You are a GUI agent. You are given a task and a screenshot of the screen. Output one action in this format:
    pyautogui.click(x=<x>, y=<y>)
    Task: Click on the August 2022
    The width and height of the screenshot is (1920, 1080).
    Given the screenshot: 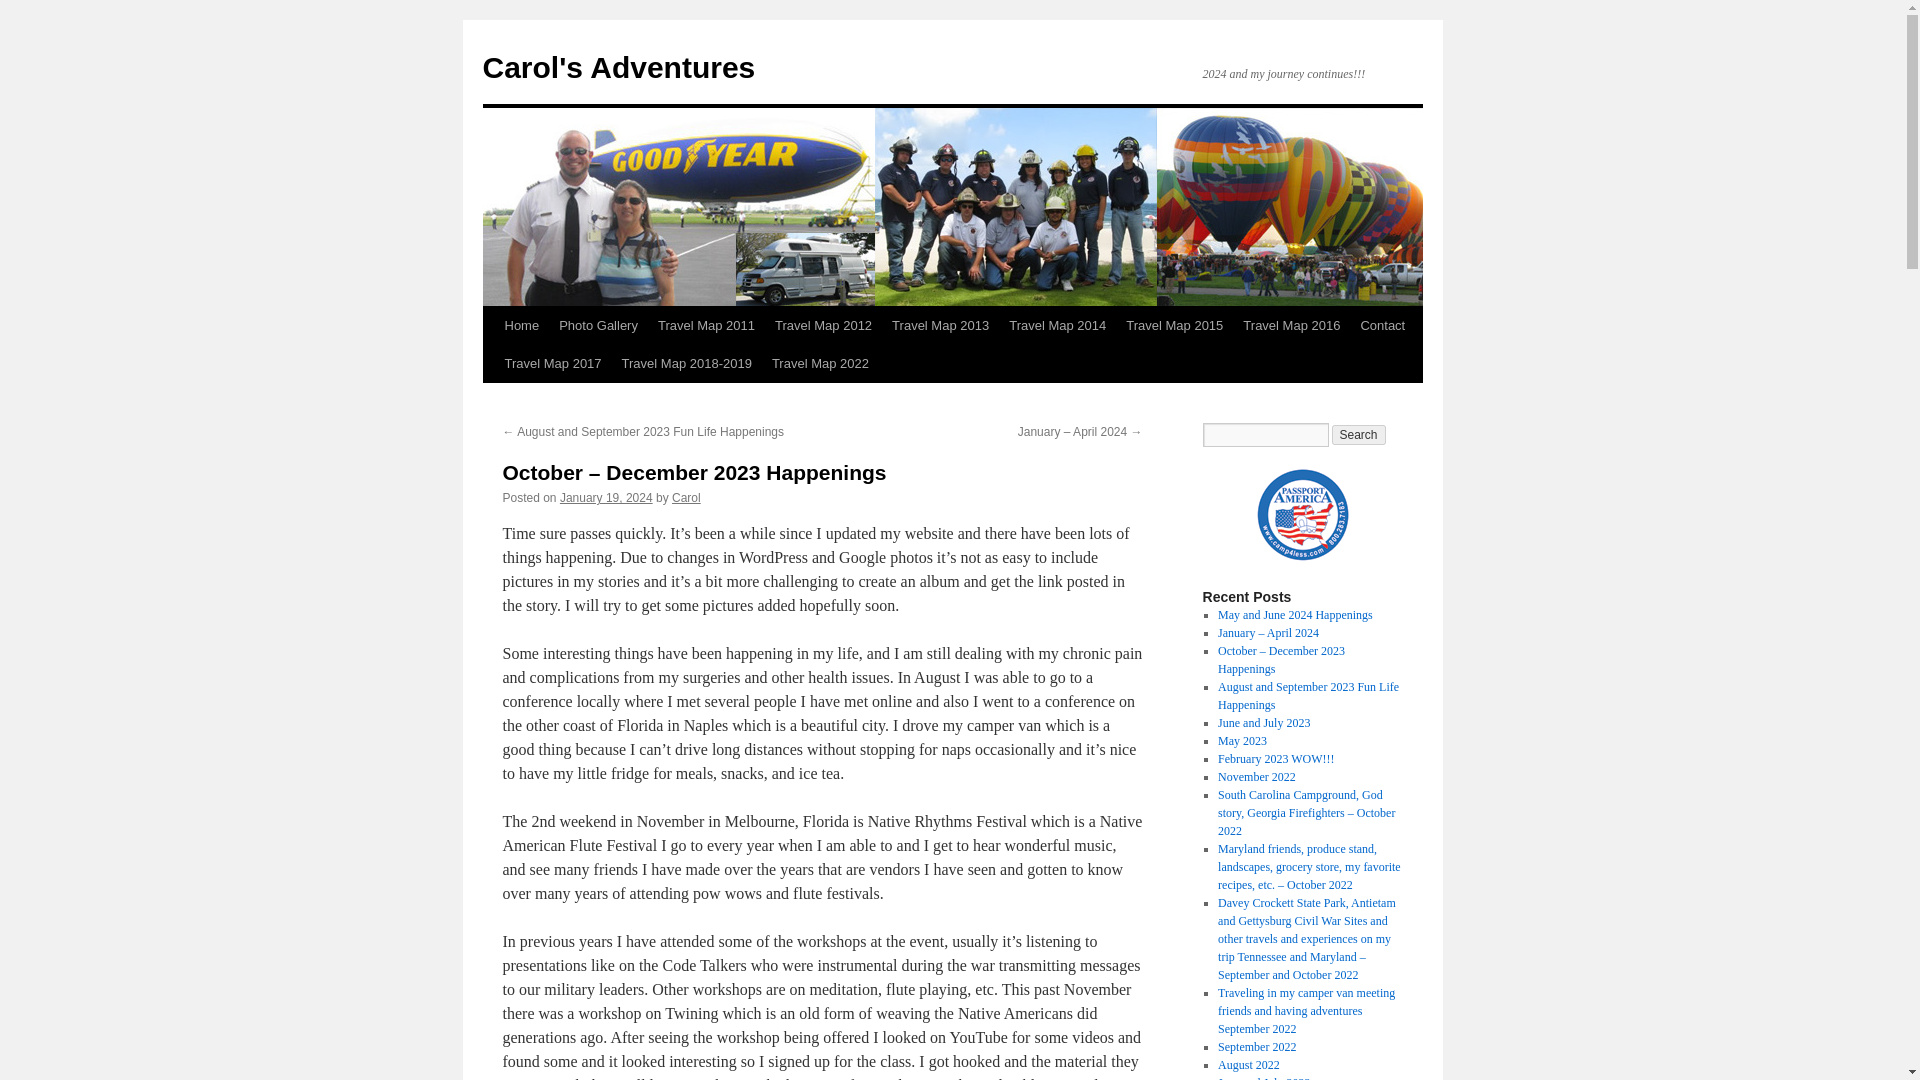 What is the action you would take?
    pyautogui.click(x=1248, y=1065)
    